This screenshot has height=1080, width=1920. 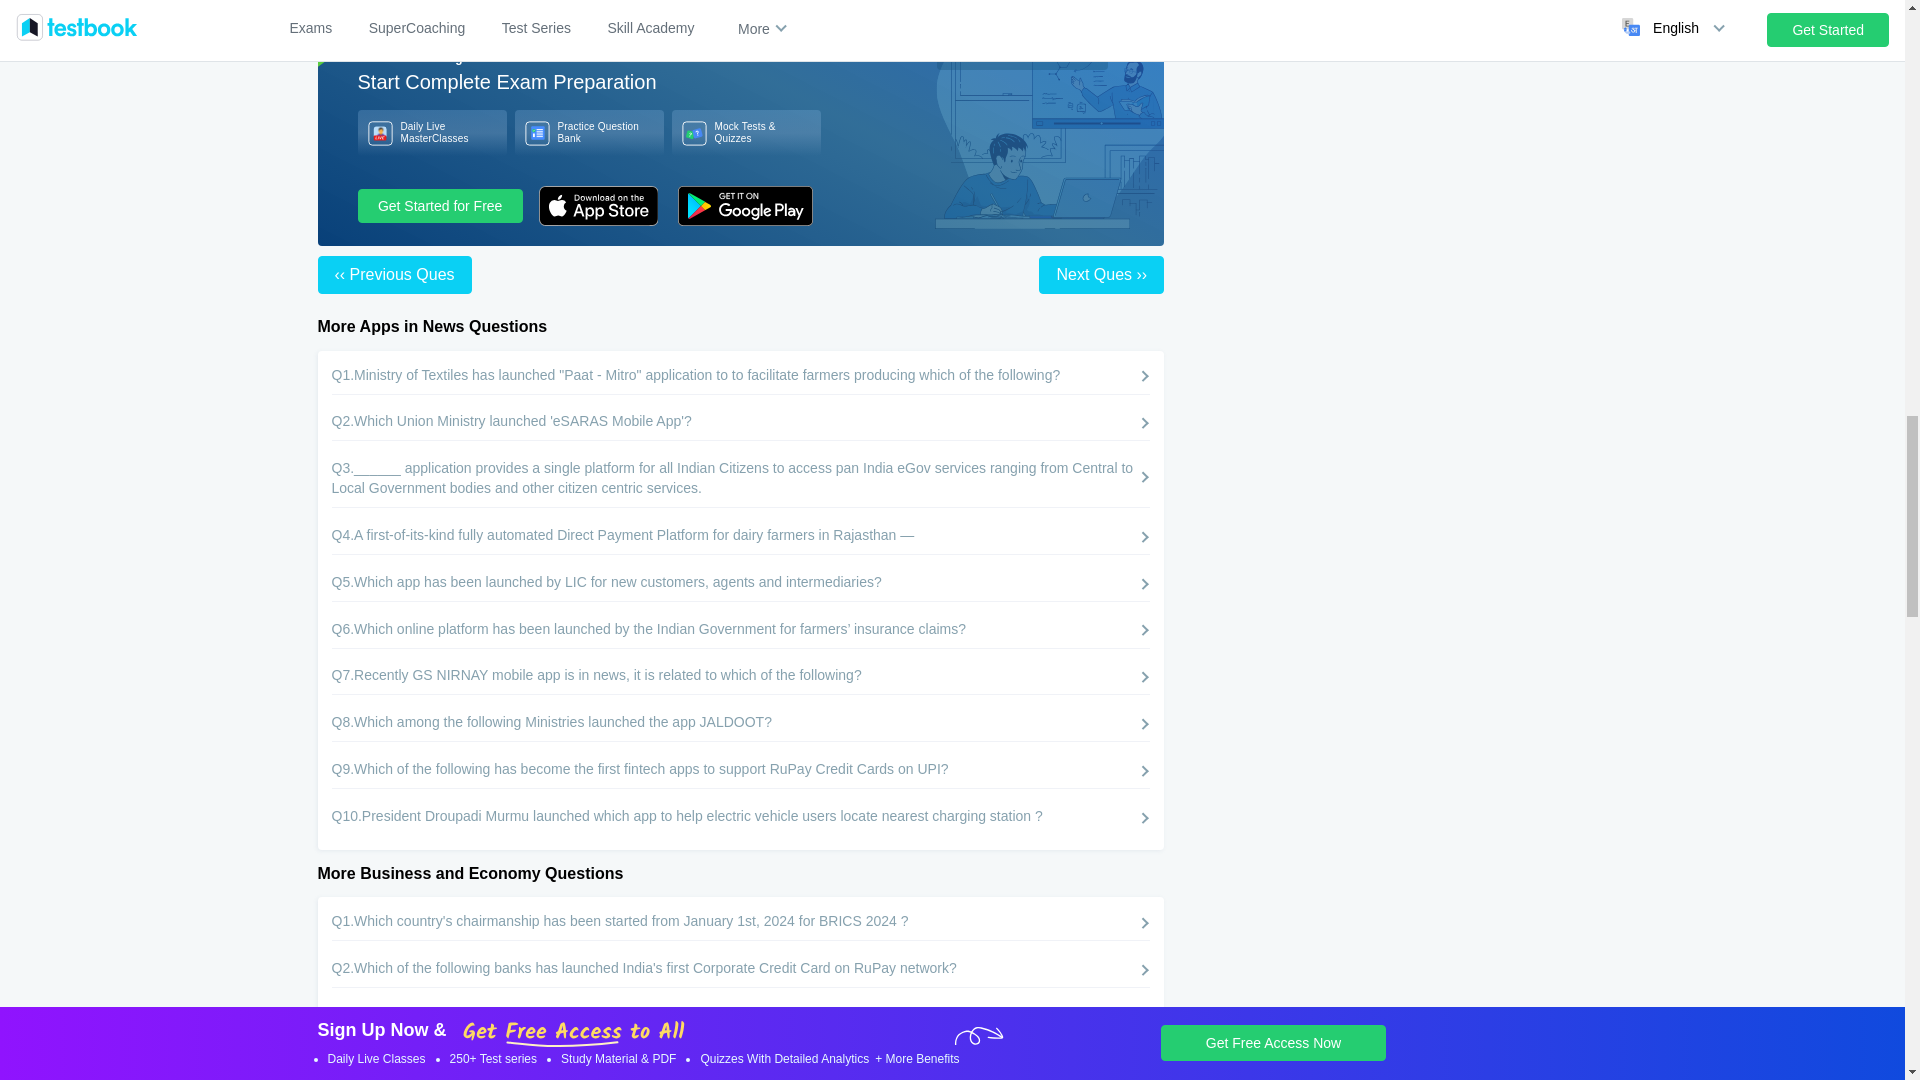 What do you see at coordinates (440, 206) in the screenshot?
I see `Get Started for Free` at bounding box center [440, 206].